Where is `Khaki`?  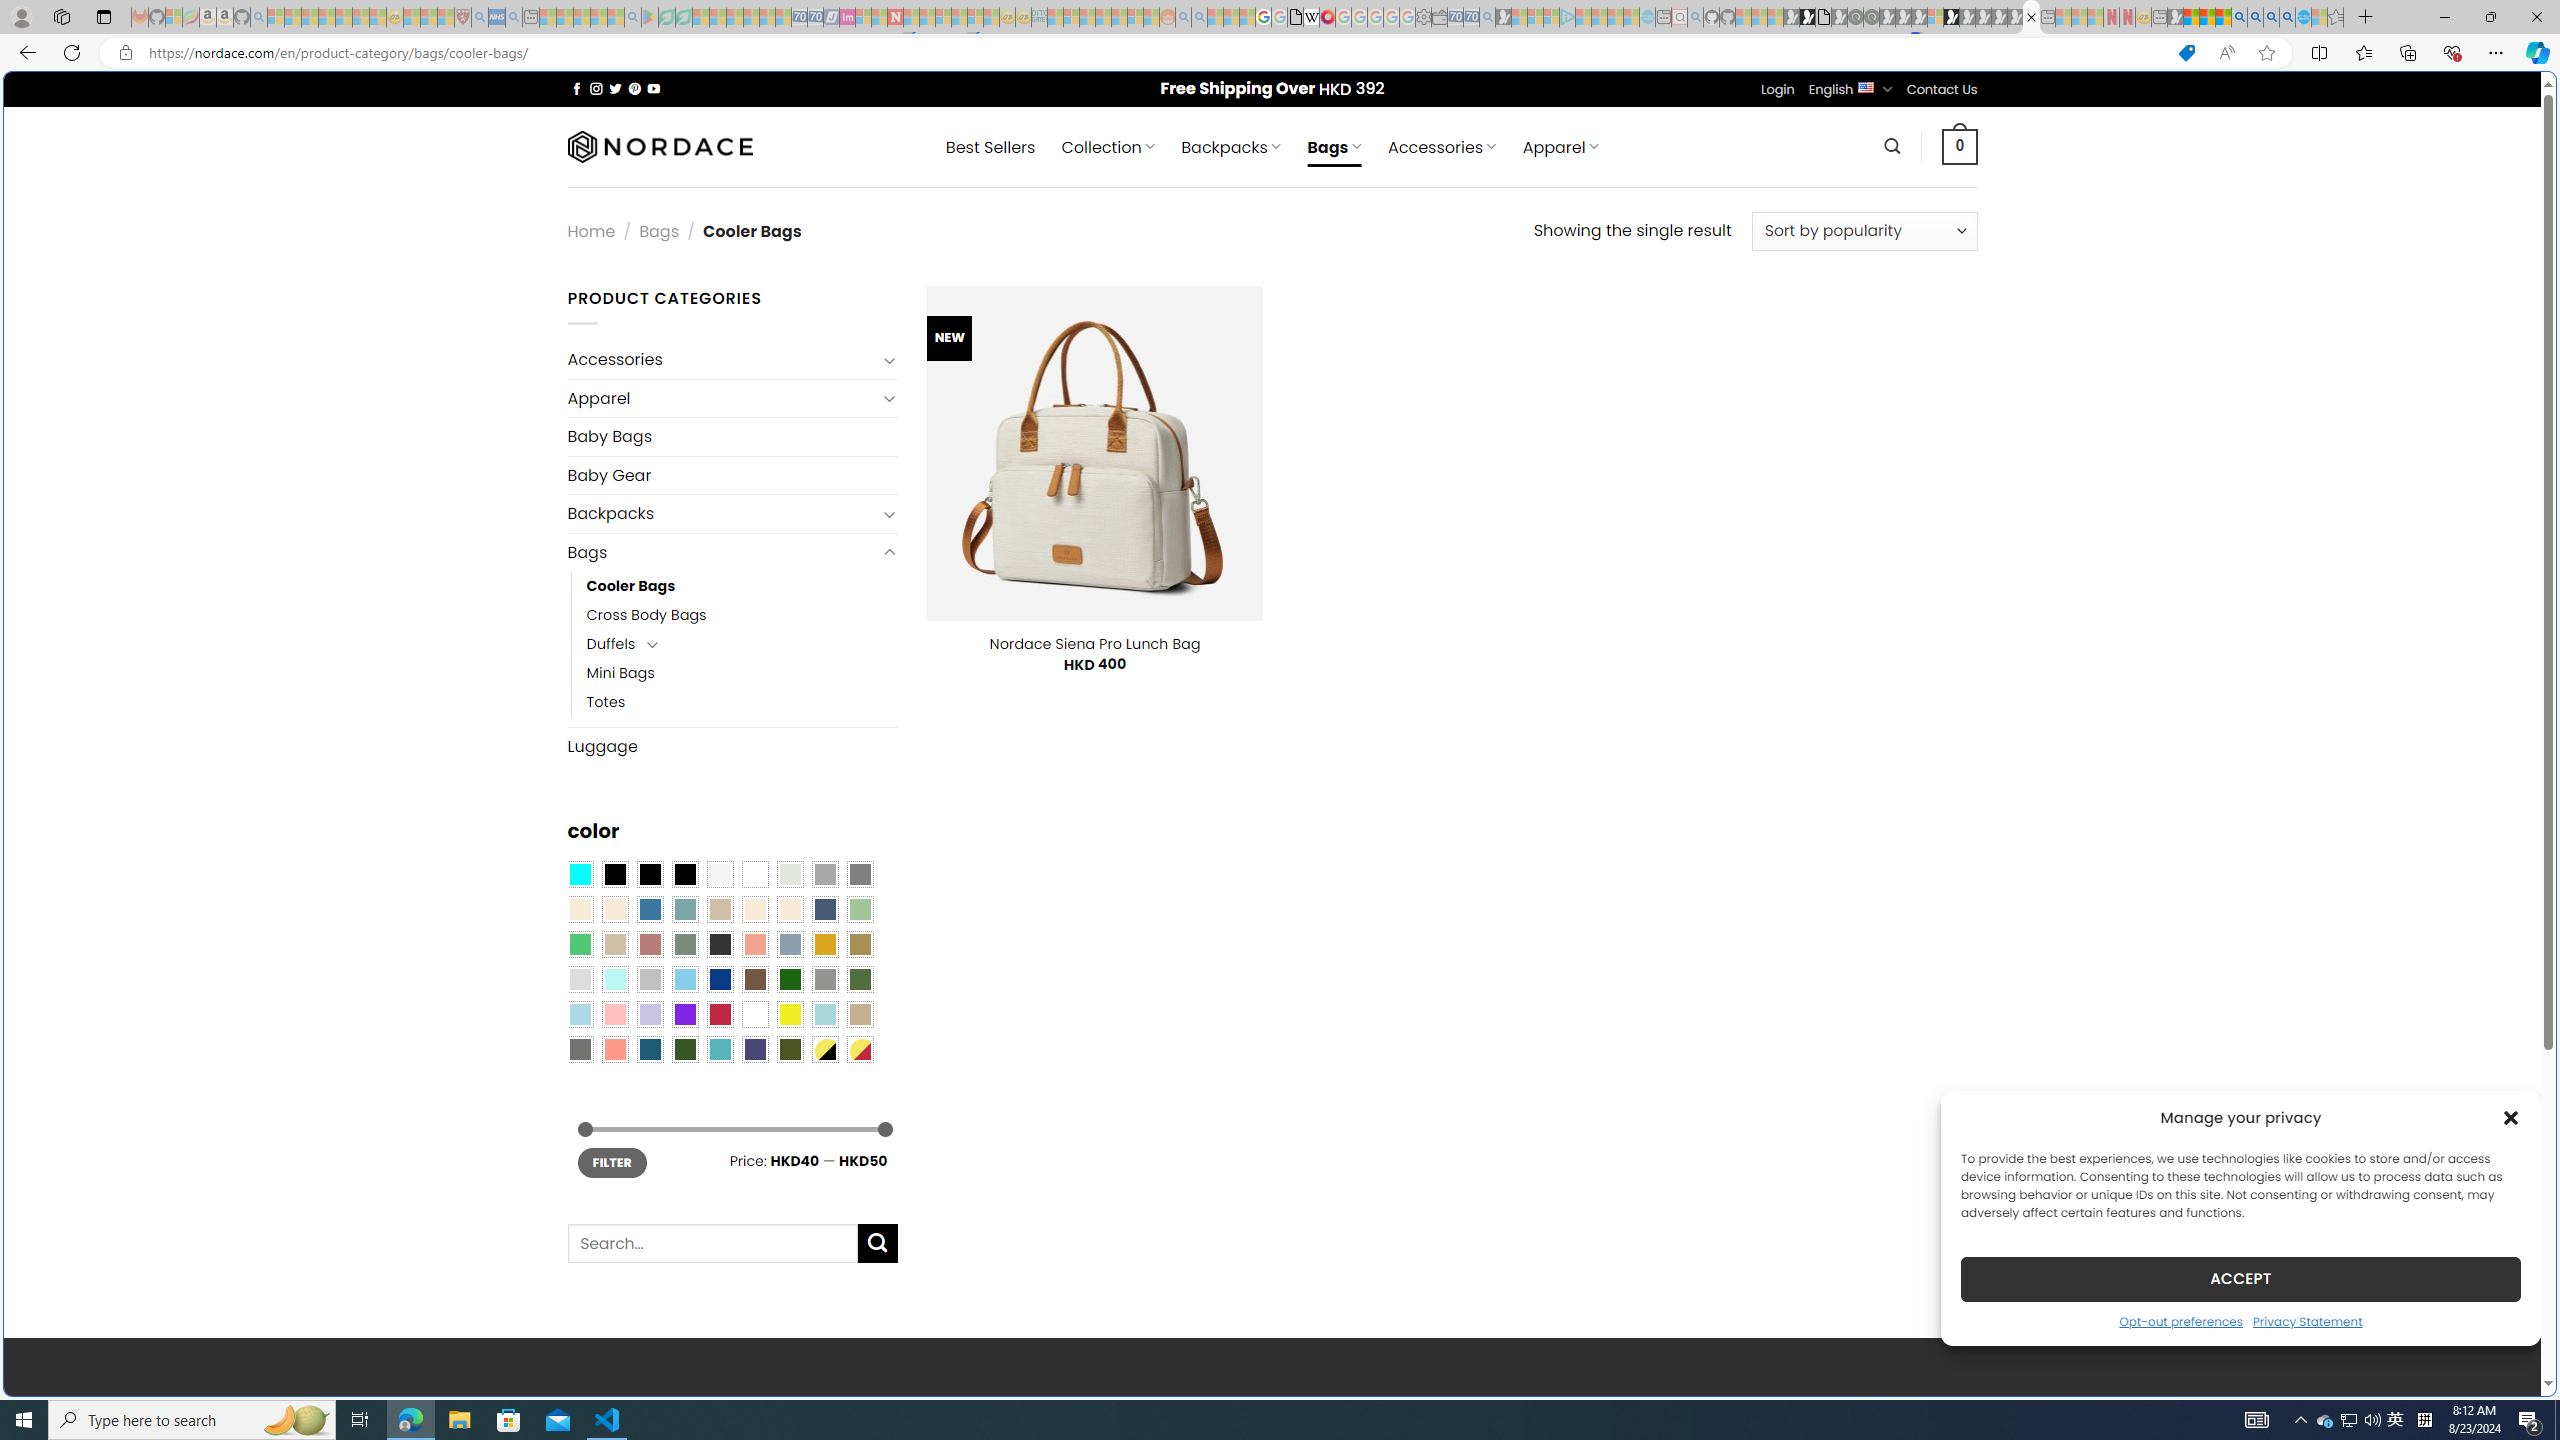 Khaki is located at coordinates (860, 1015).